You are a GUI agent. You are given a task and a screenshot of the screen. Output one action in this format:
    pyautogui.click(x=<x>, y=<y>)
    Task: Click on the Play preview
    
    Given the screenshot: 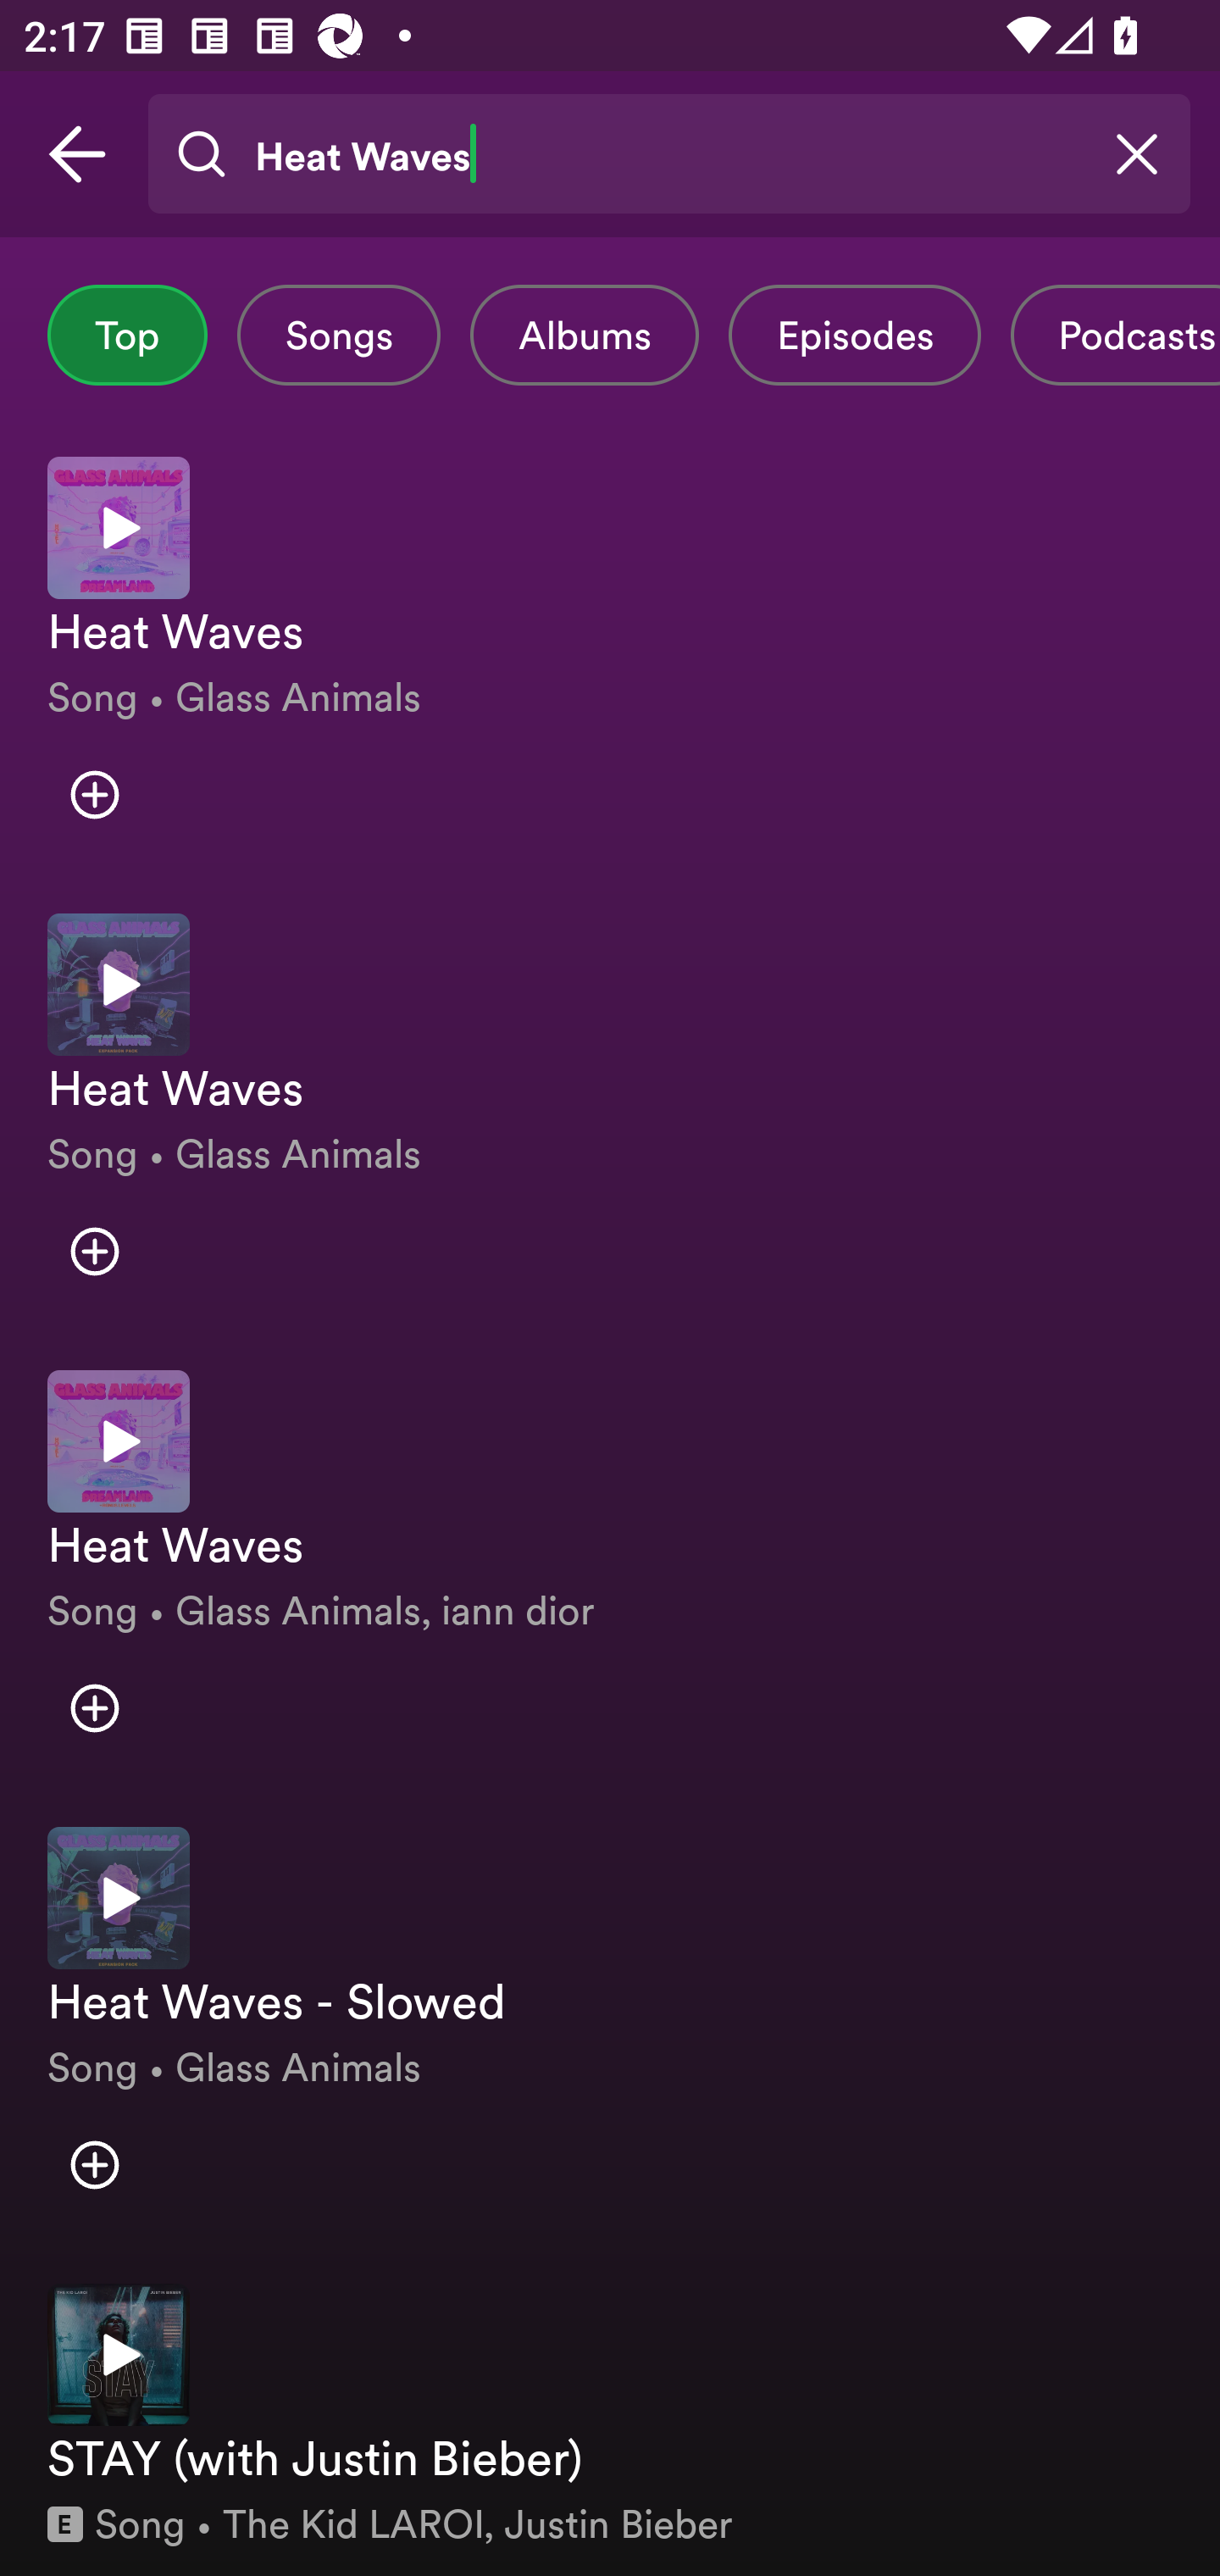 What is the action you would take?
    pyautogui.click(x=119, y=1441)
    